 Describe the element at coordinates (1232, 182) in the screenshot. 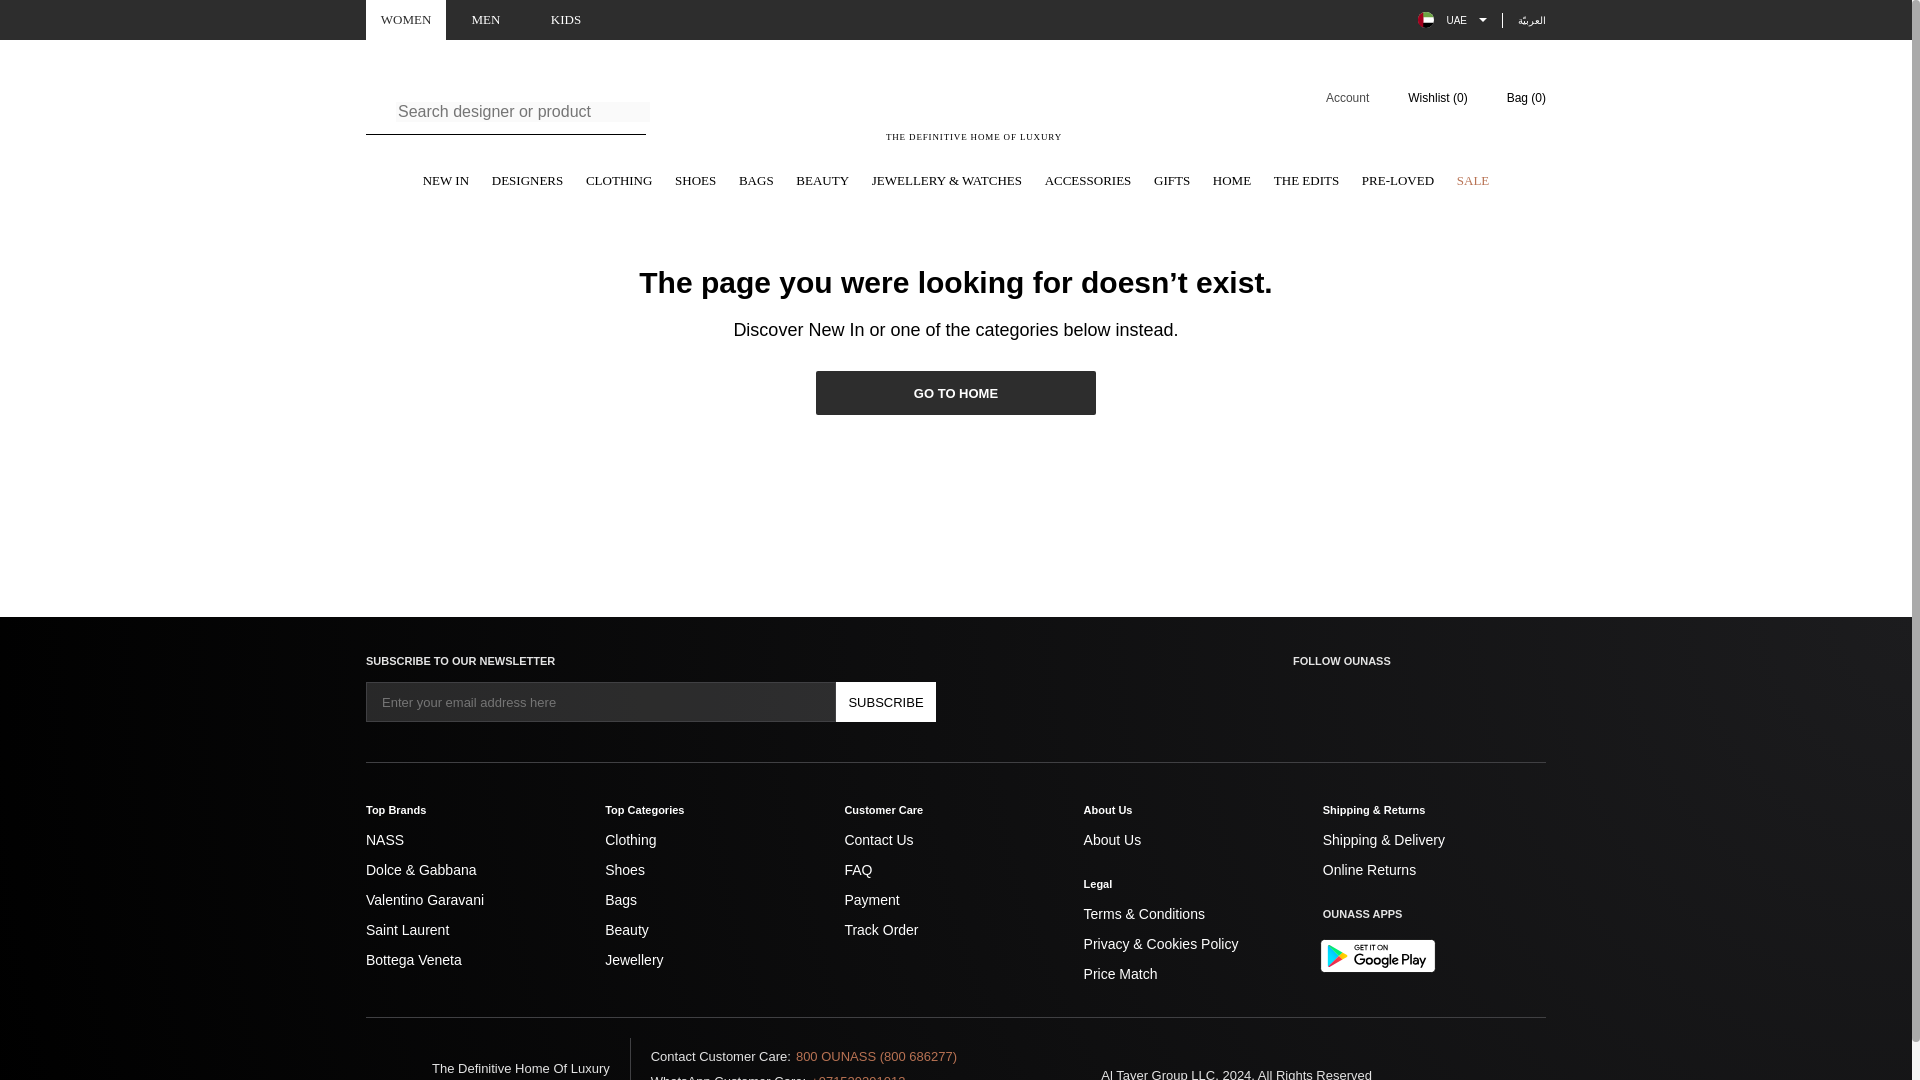

I see `HOME` at that location.